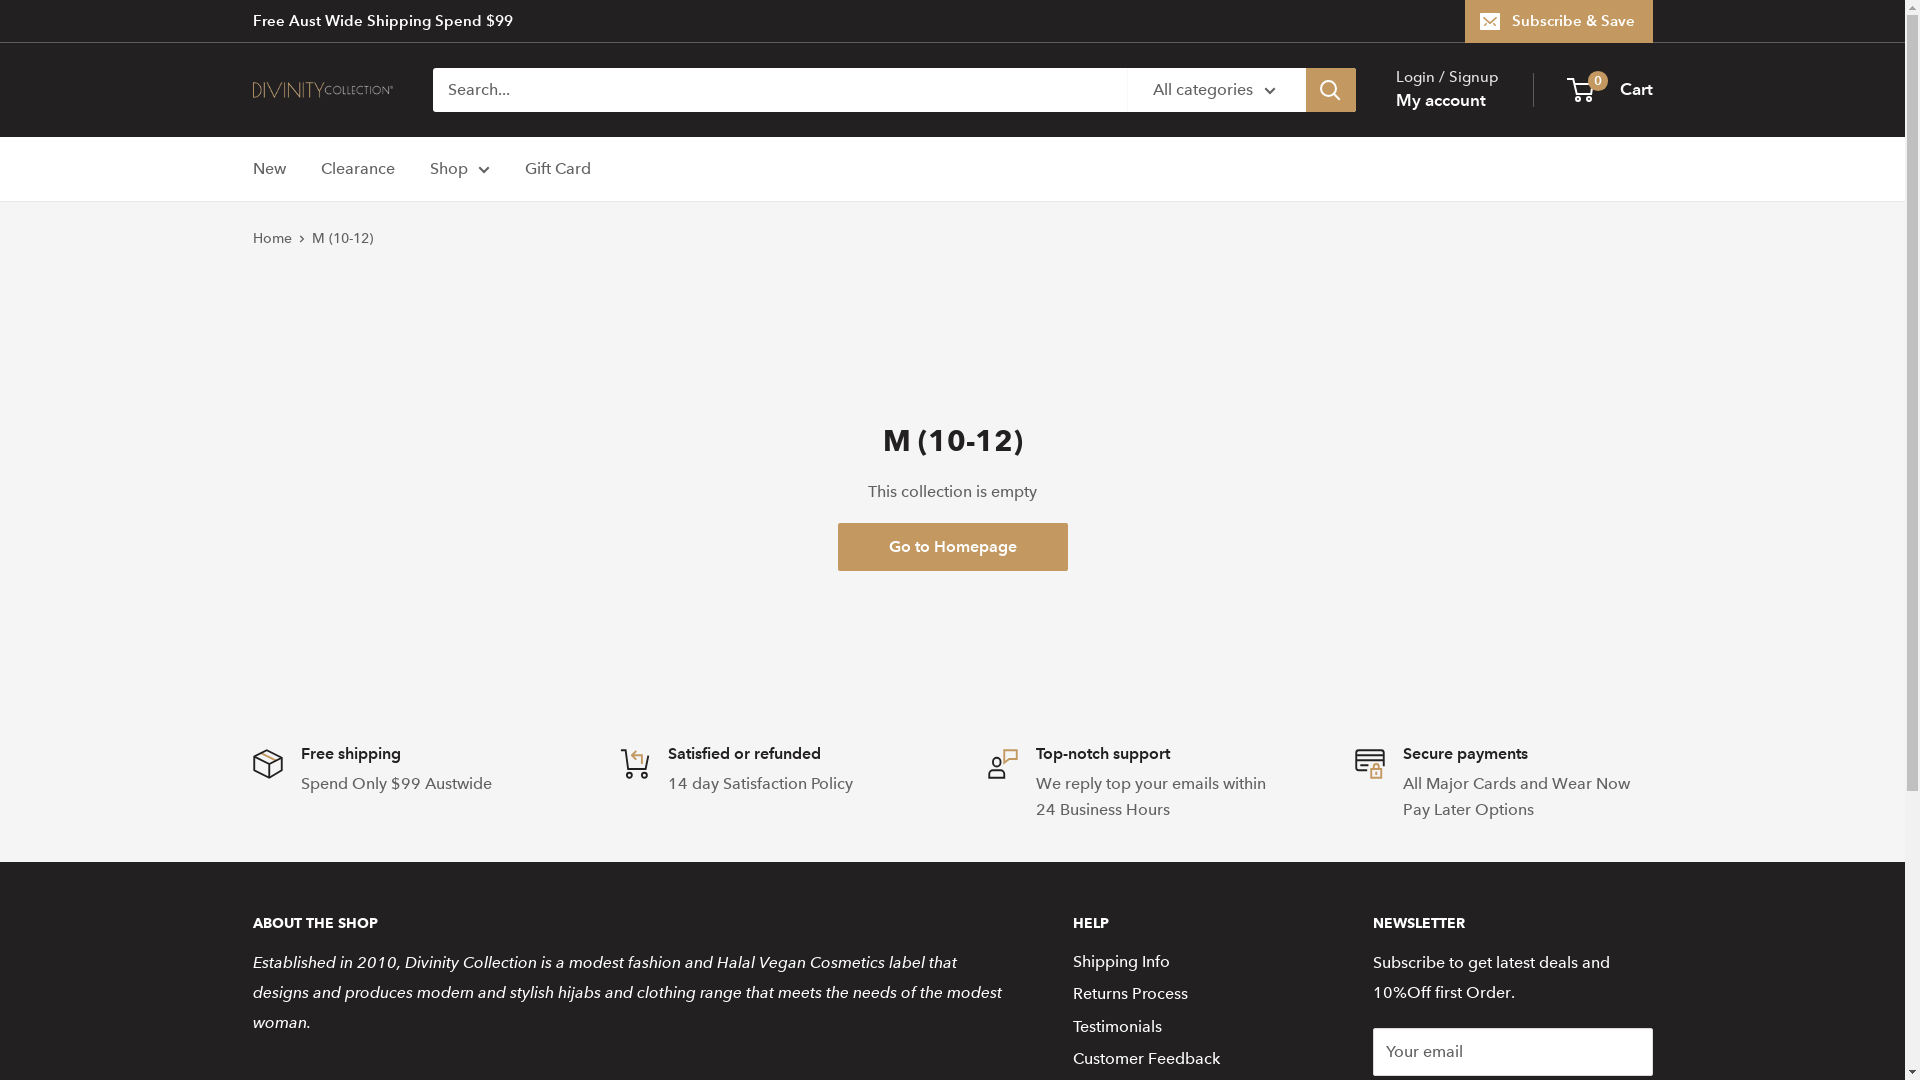  I want to click on Testimonials, so click(1187, 1027).